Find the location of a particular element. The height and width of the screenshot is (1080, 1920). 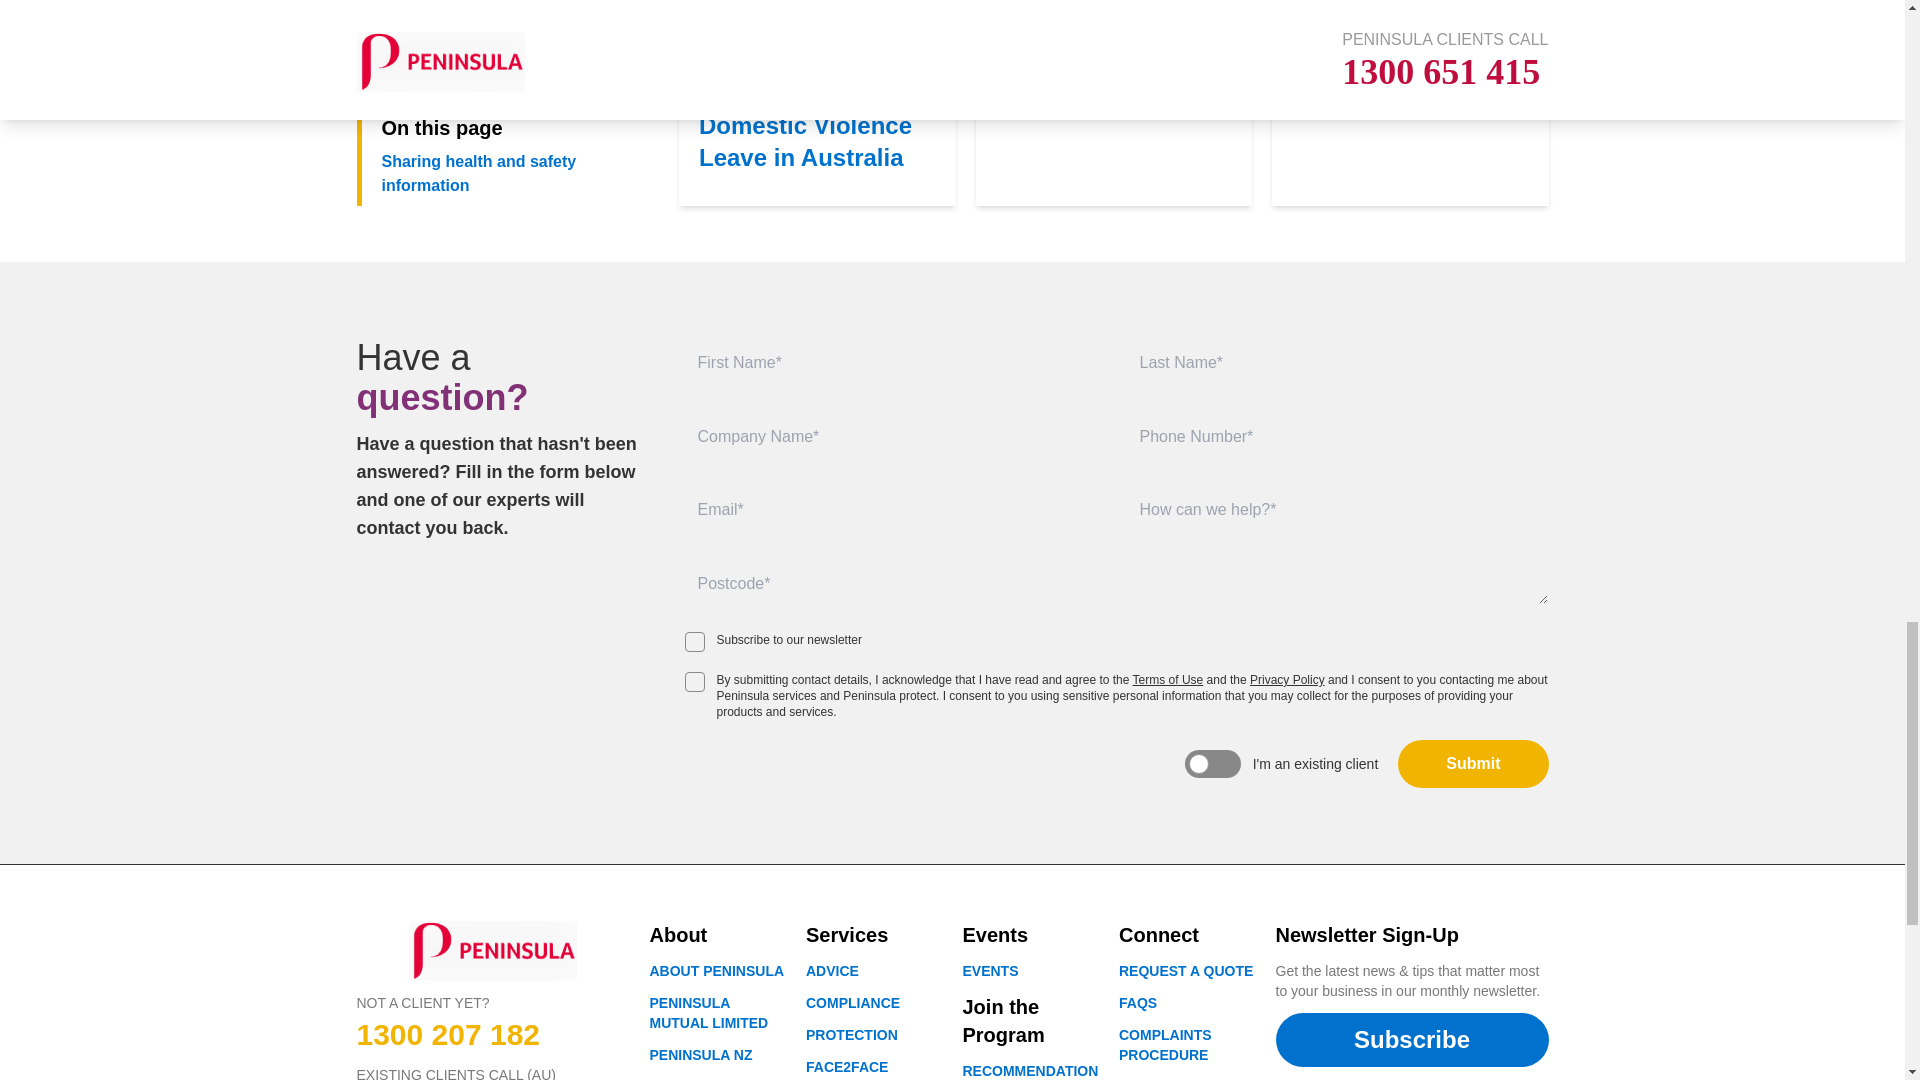

About Peninsula is located at coordinates (1186, 970).